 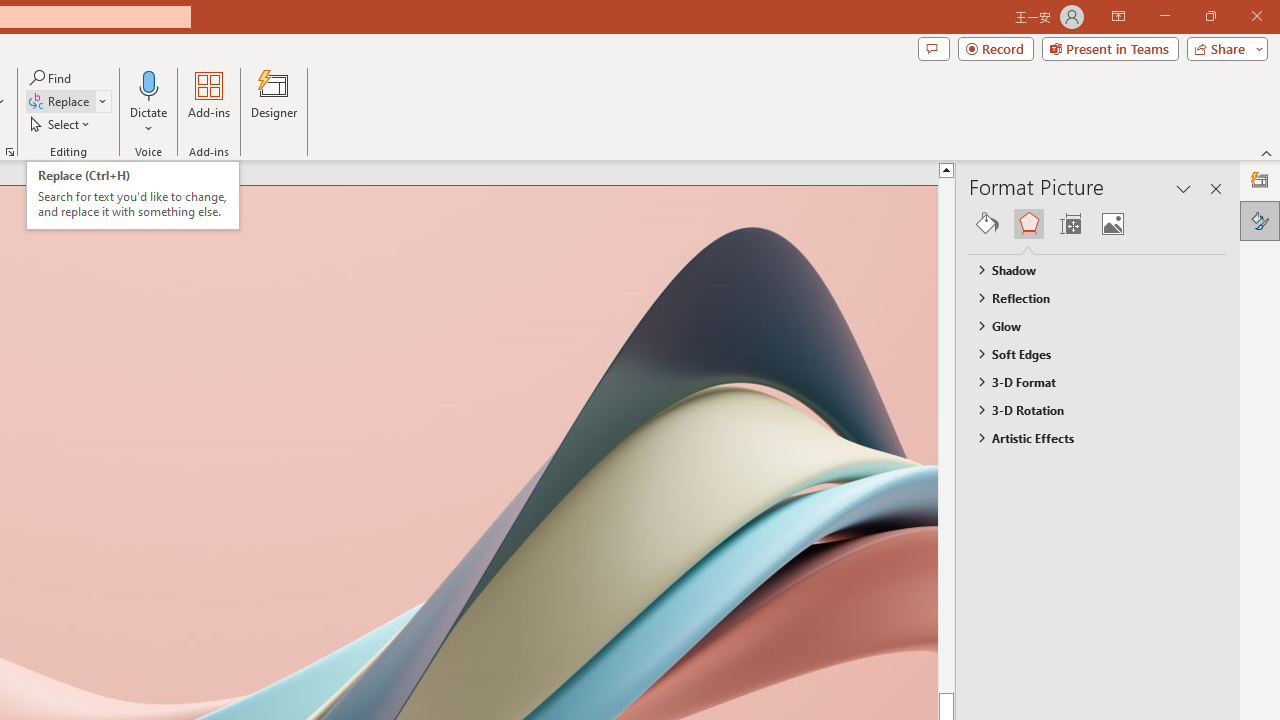 I want to click on Soft Edges, so click(x=1088, y=353).